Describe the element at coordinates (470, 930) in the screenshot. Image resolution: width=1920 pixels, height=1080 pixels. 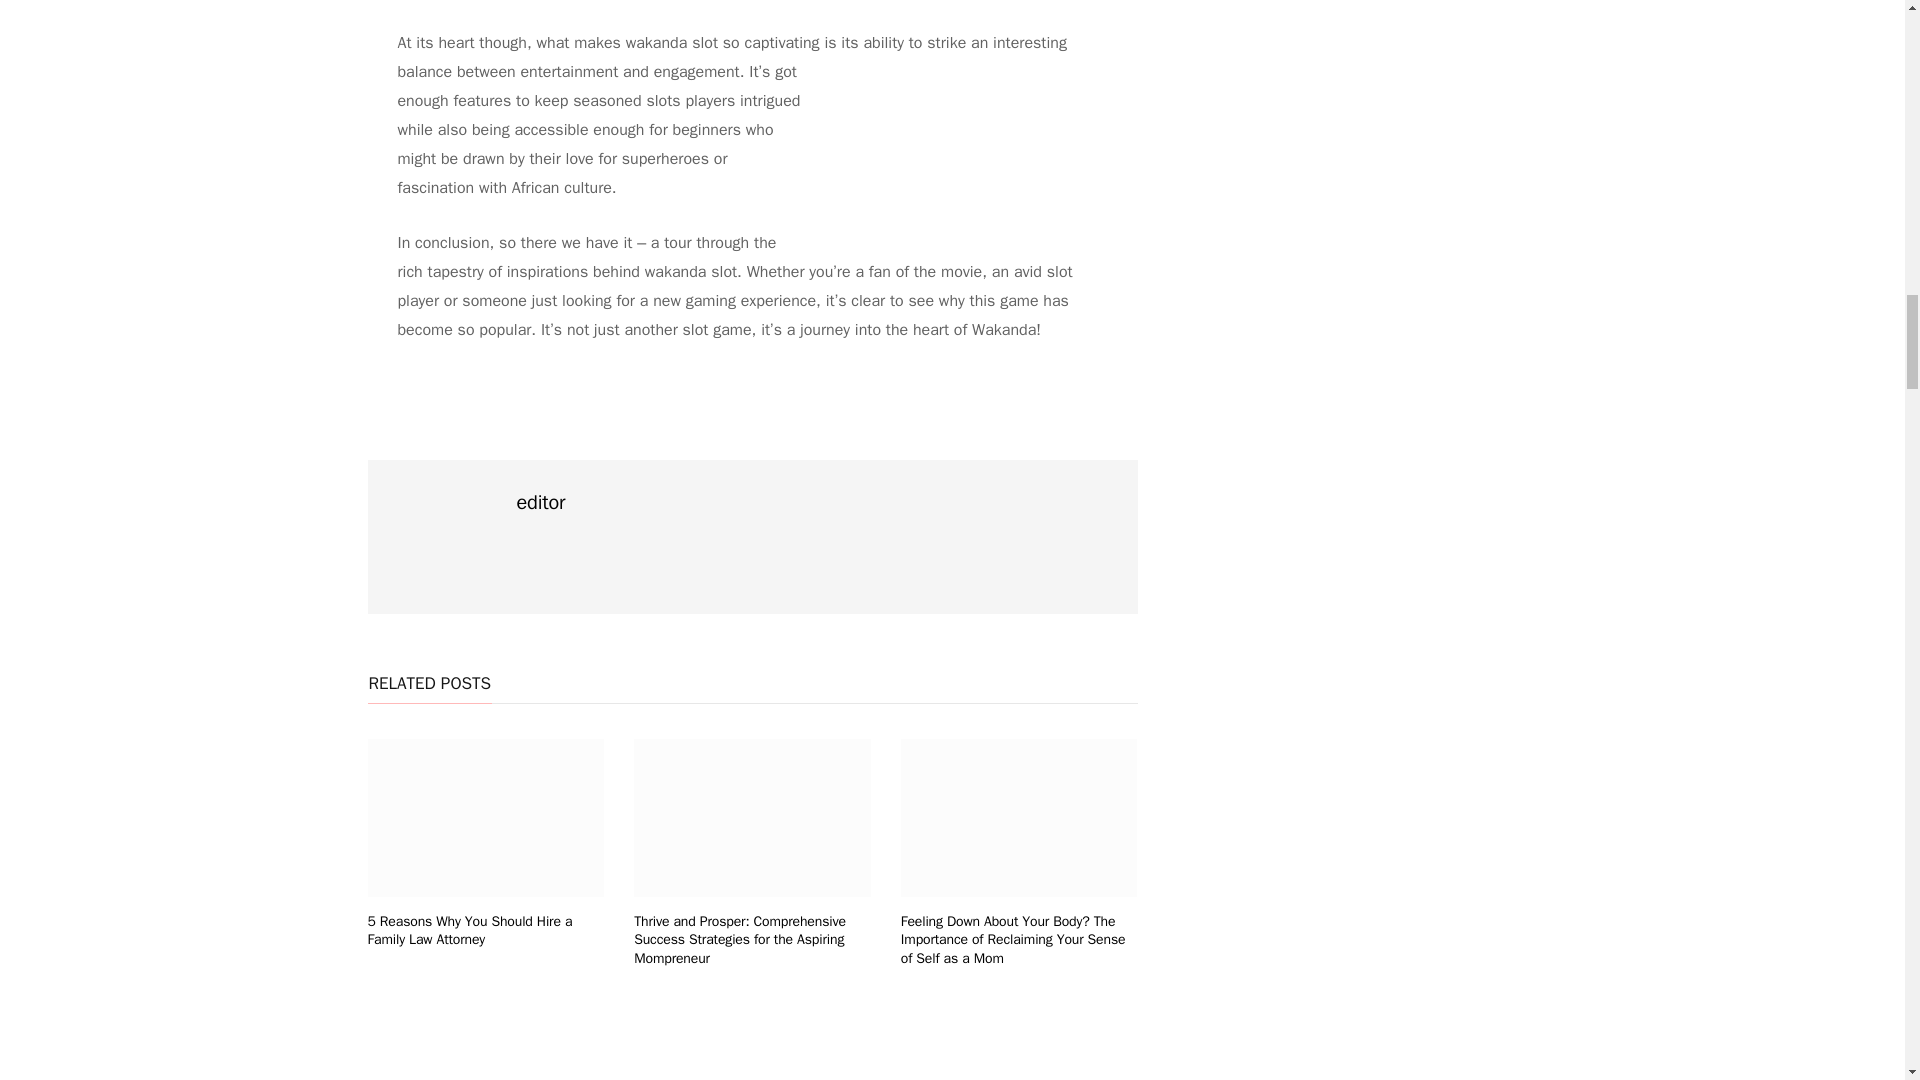
I see `5 Reasons Why You Should Hire a Family Law Attorney` at that location.